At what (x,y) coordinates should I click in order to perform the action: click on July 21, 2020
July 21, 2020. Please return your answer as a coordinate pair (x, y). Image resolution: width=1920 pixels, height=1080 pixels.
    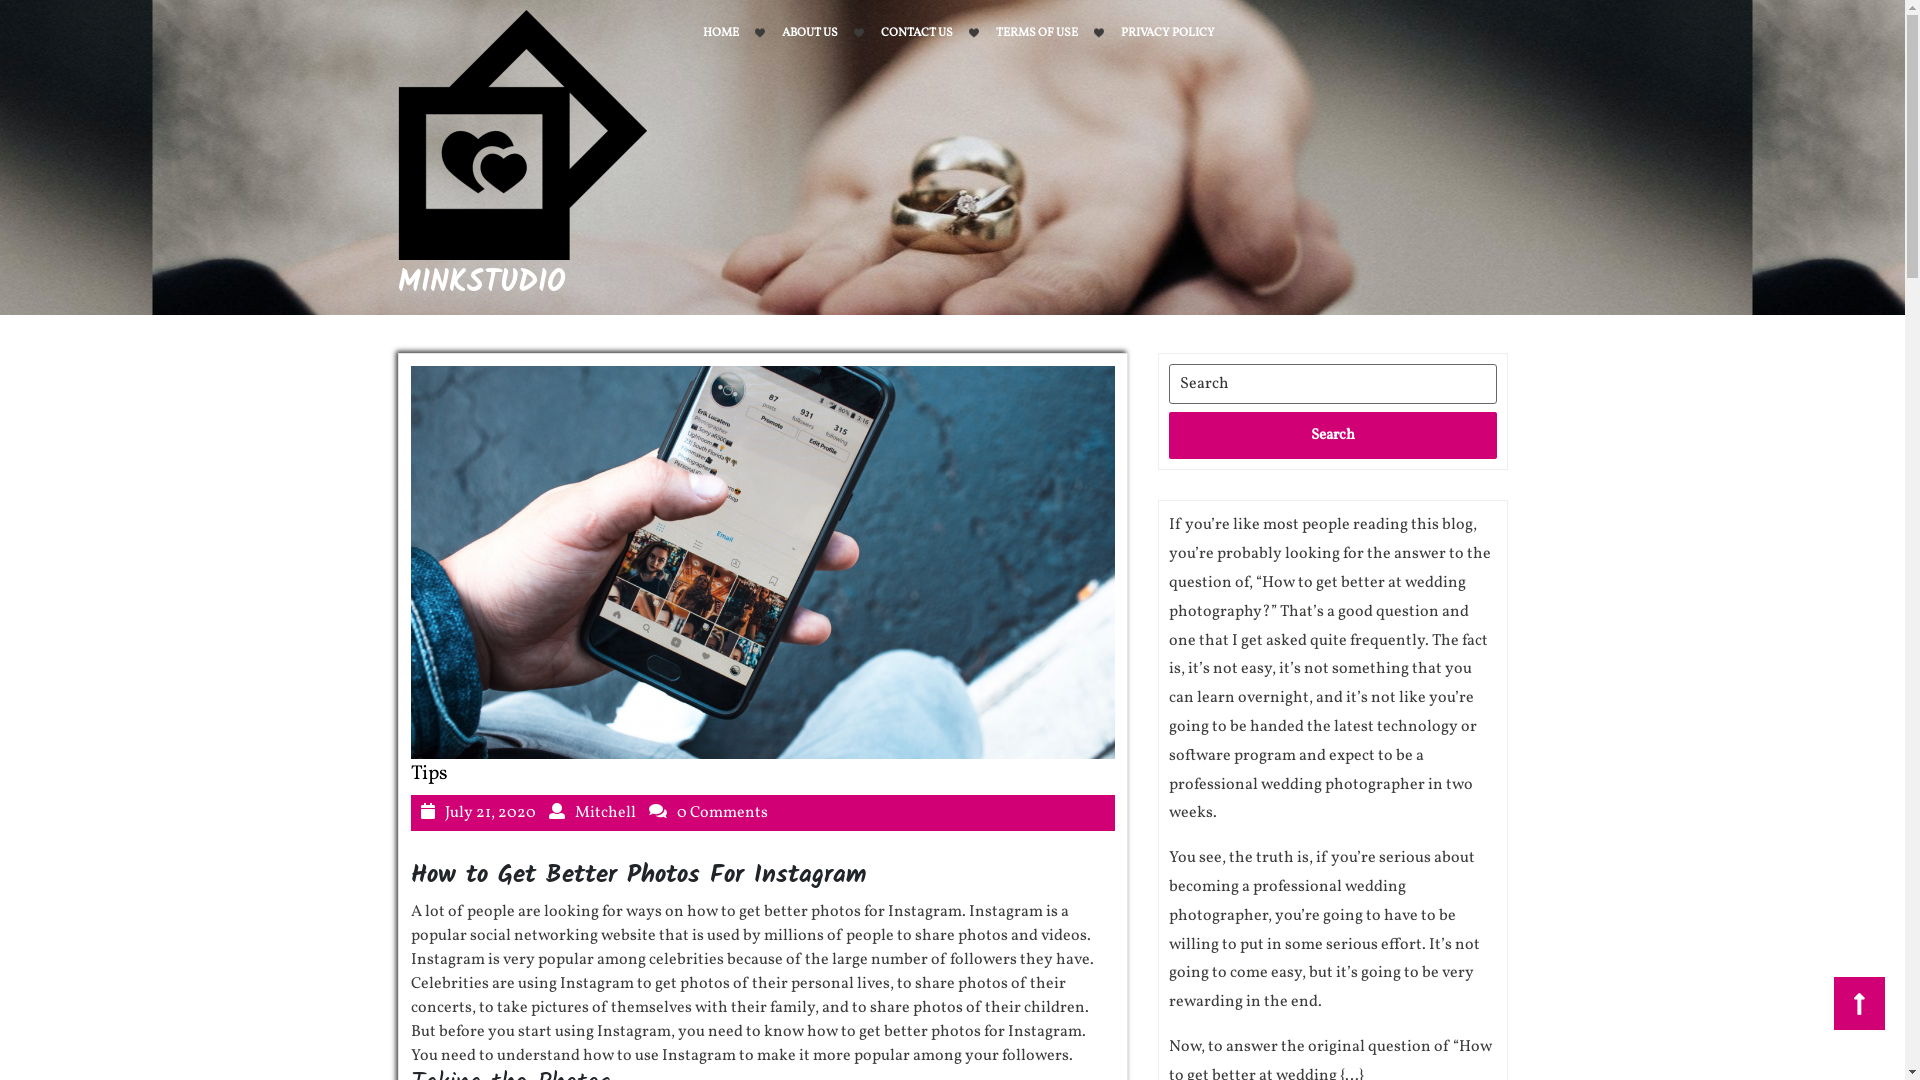
    Looking at the image, I should click on (490, 813).